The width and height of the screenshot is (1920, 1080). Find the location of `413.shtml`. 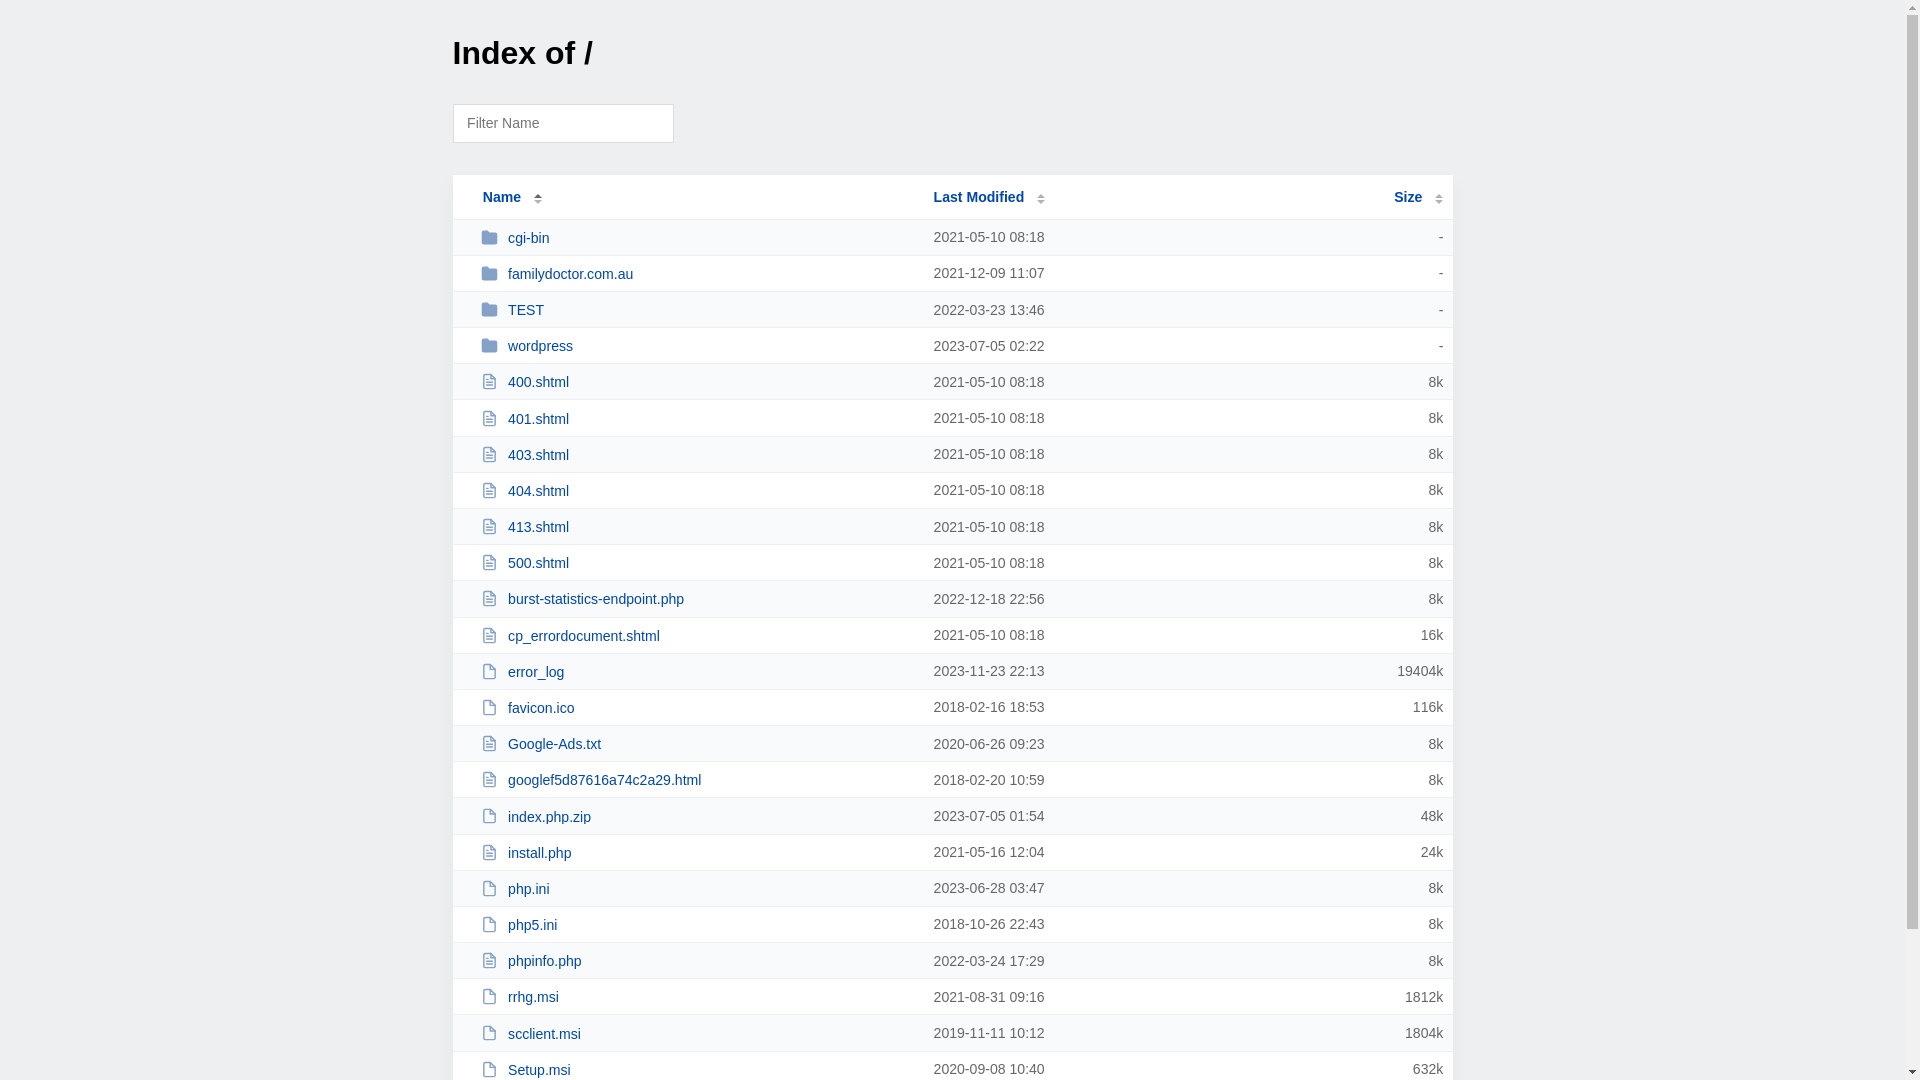

413.shtml is located at coordinates (698, 526).